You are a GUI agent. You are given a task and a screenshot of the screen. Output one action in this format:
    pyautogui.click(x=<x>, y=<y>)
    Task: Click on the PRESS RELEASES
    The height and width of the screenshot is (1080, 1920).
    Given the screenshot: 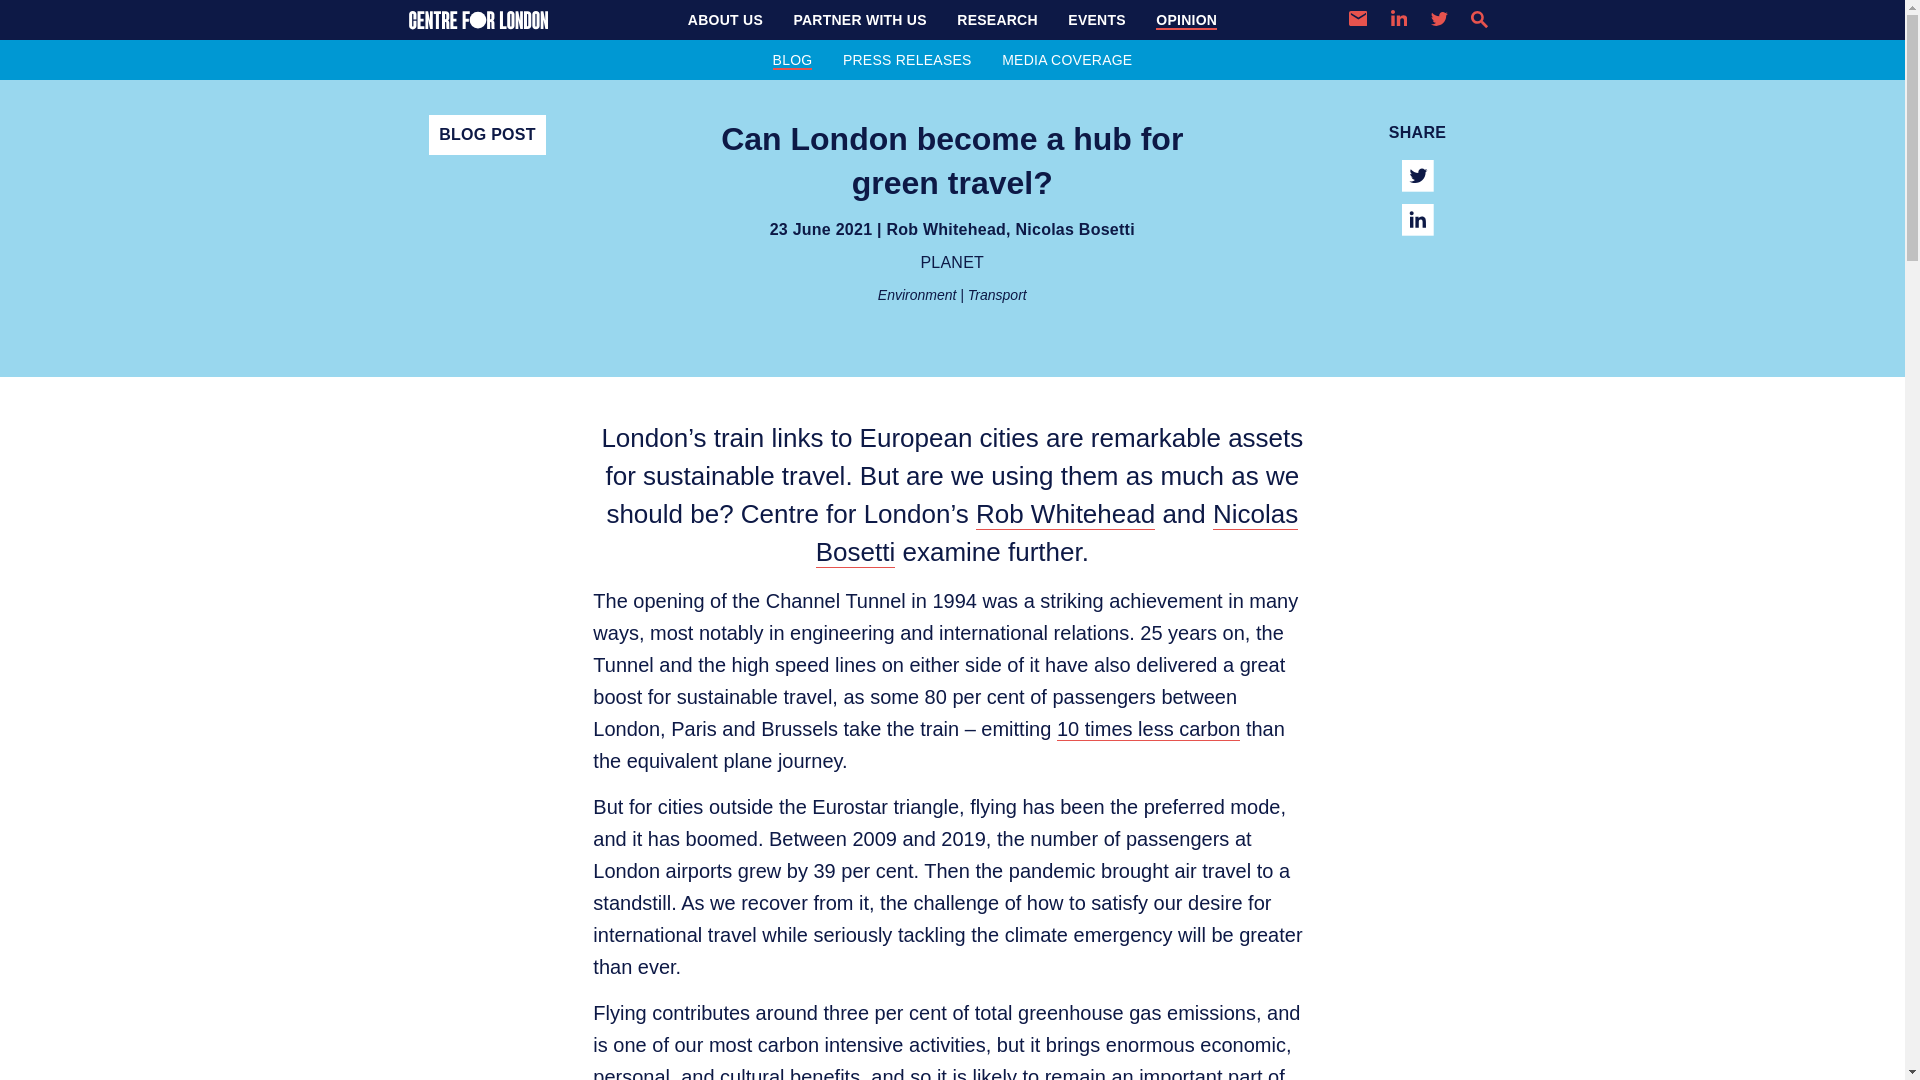 What is the action you would take?
    pyautogui.click(x=906, y=59)
    